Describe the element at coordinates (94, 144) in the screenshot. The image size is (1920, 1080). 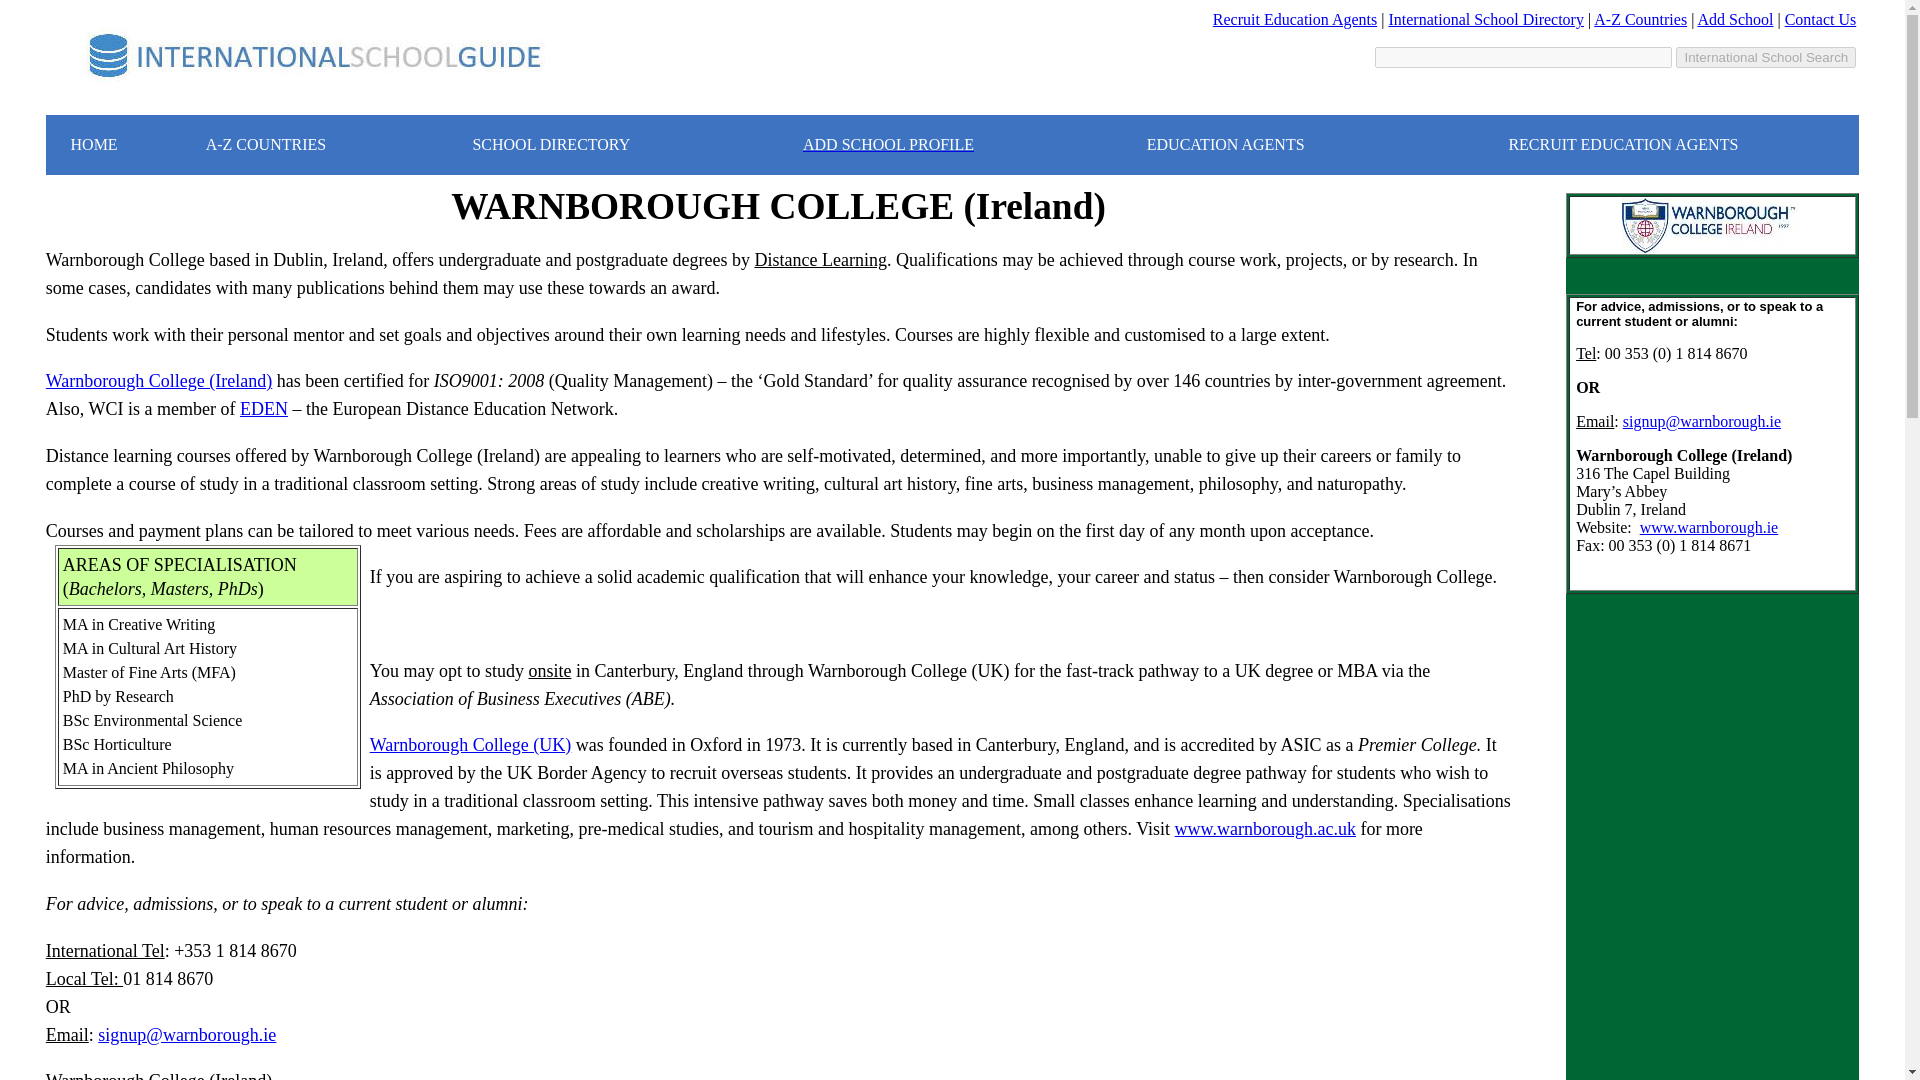
I see `HOME` at that location.